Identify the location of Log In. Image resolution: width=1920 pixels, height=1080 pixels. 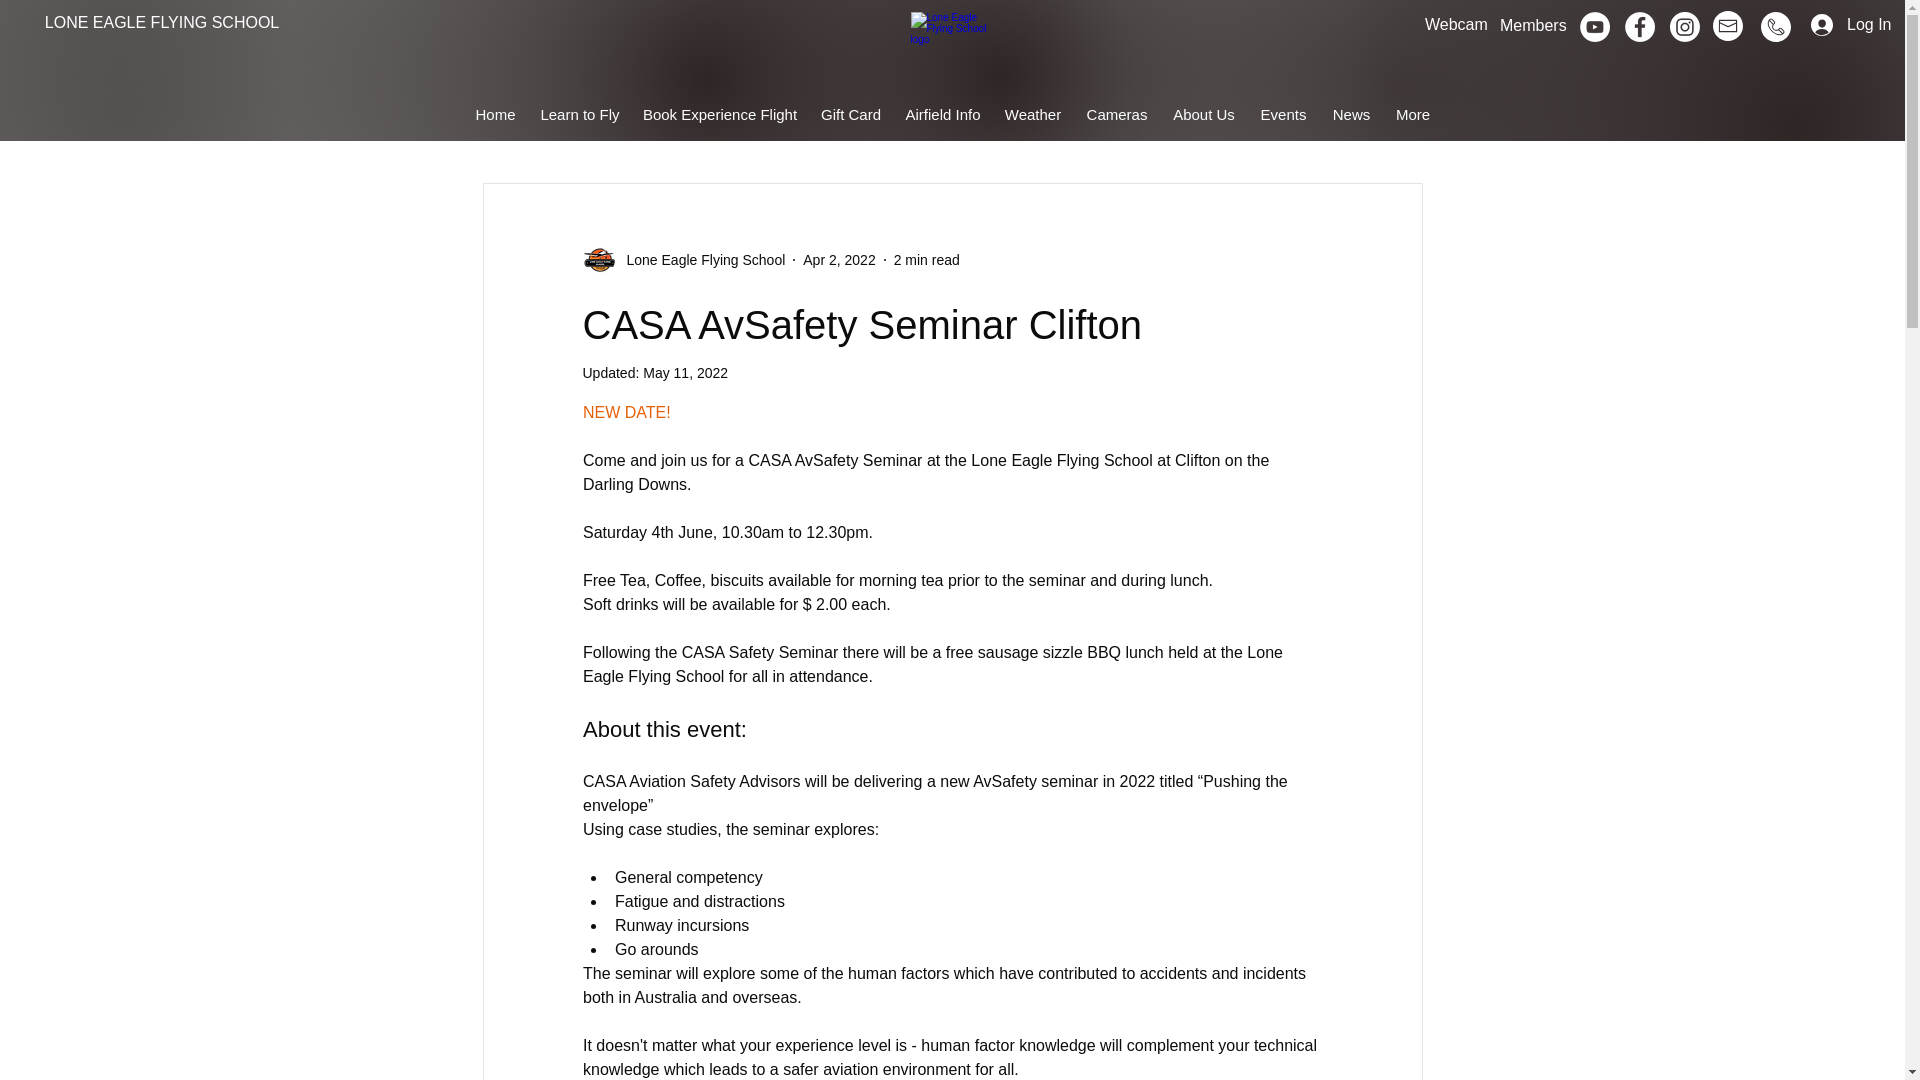
(1814, 24).